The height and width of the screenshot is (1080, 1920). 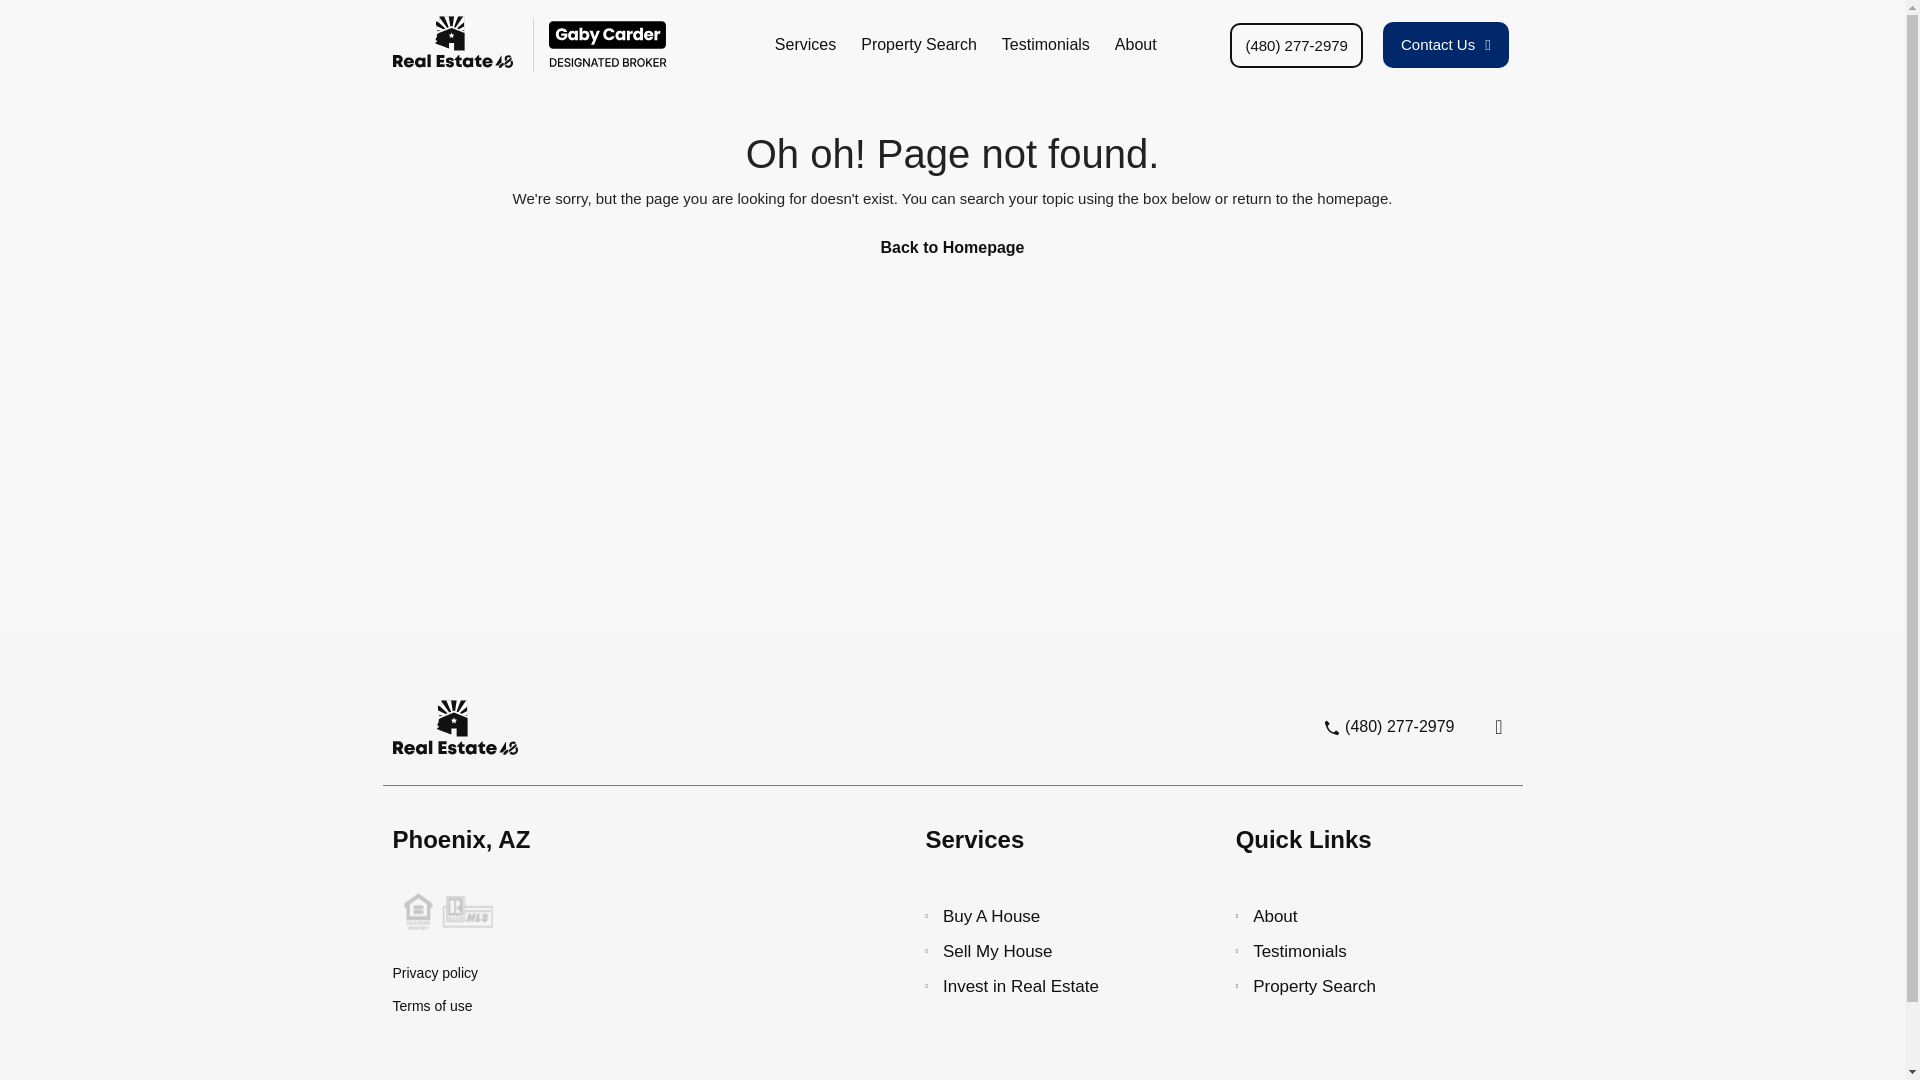 I want to click on About, so click(x=1346, y=916).